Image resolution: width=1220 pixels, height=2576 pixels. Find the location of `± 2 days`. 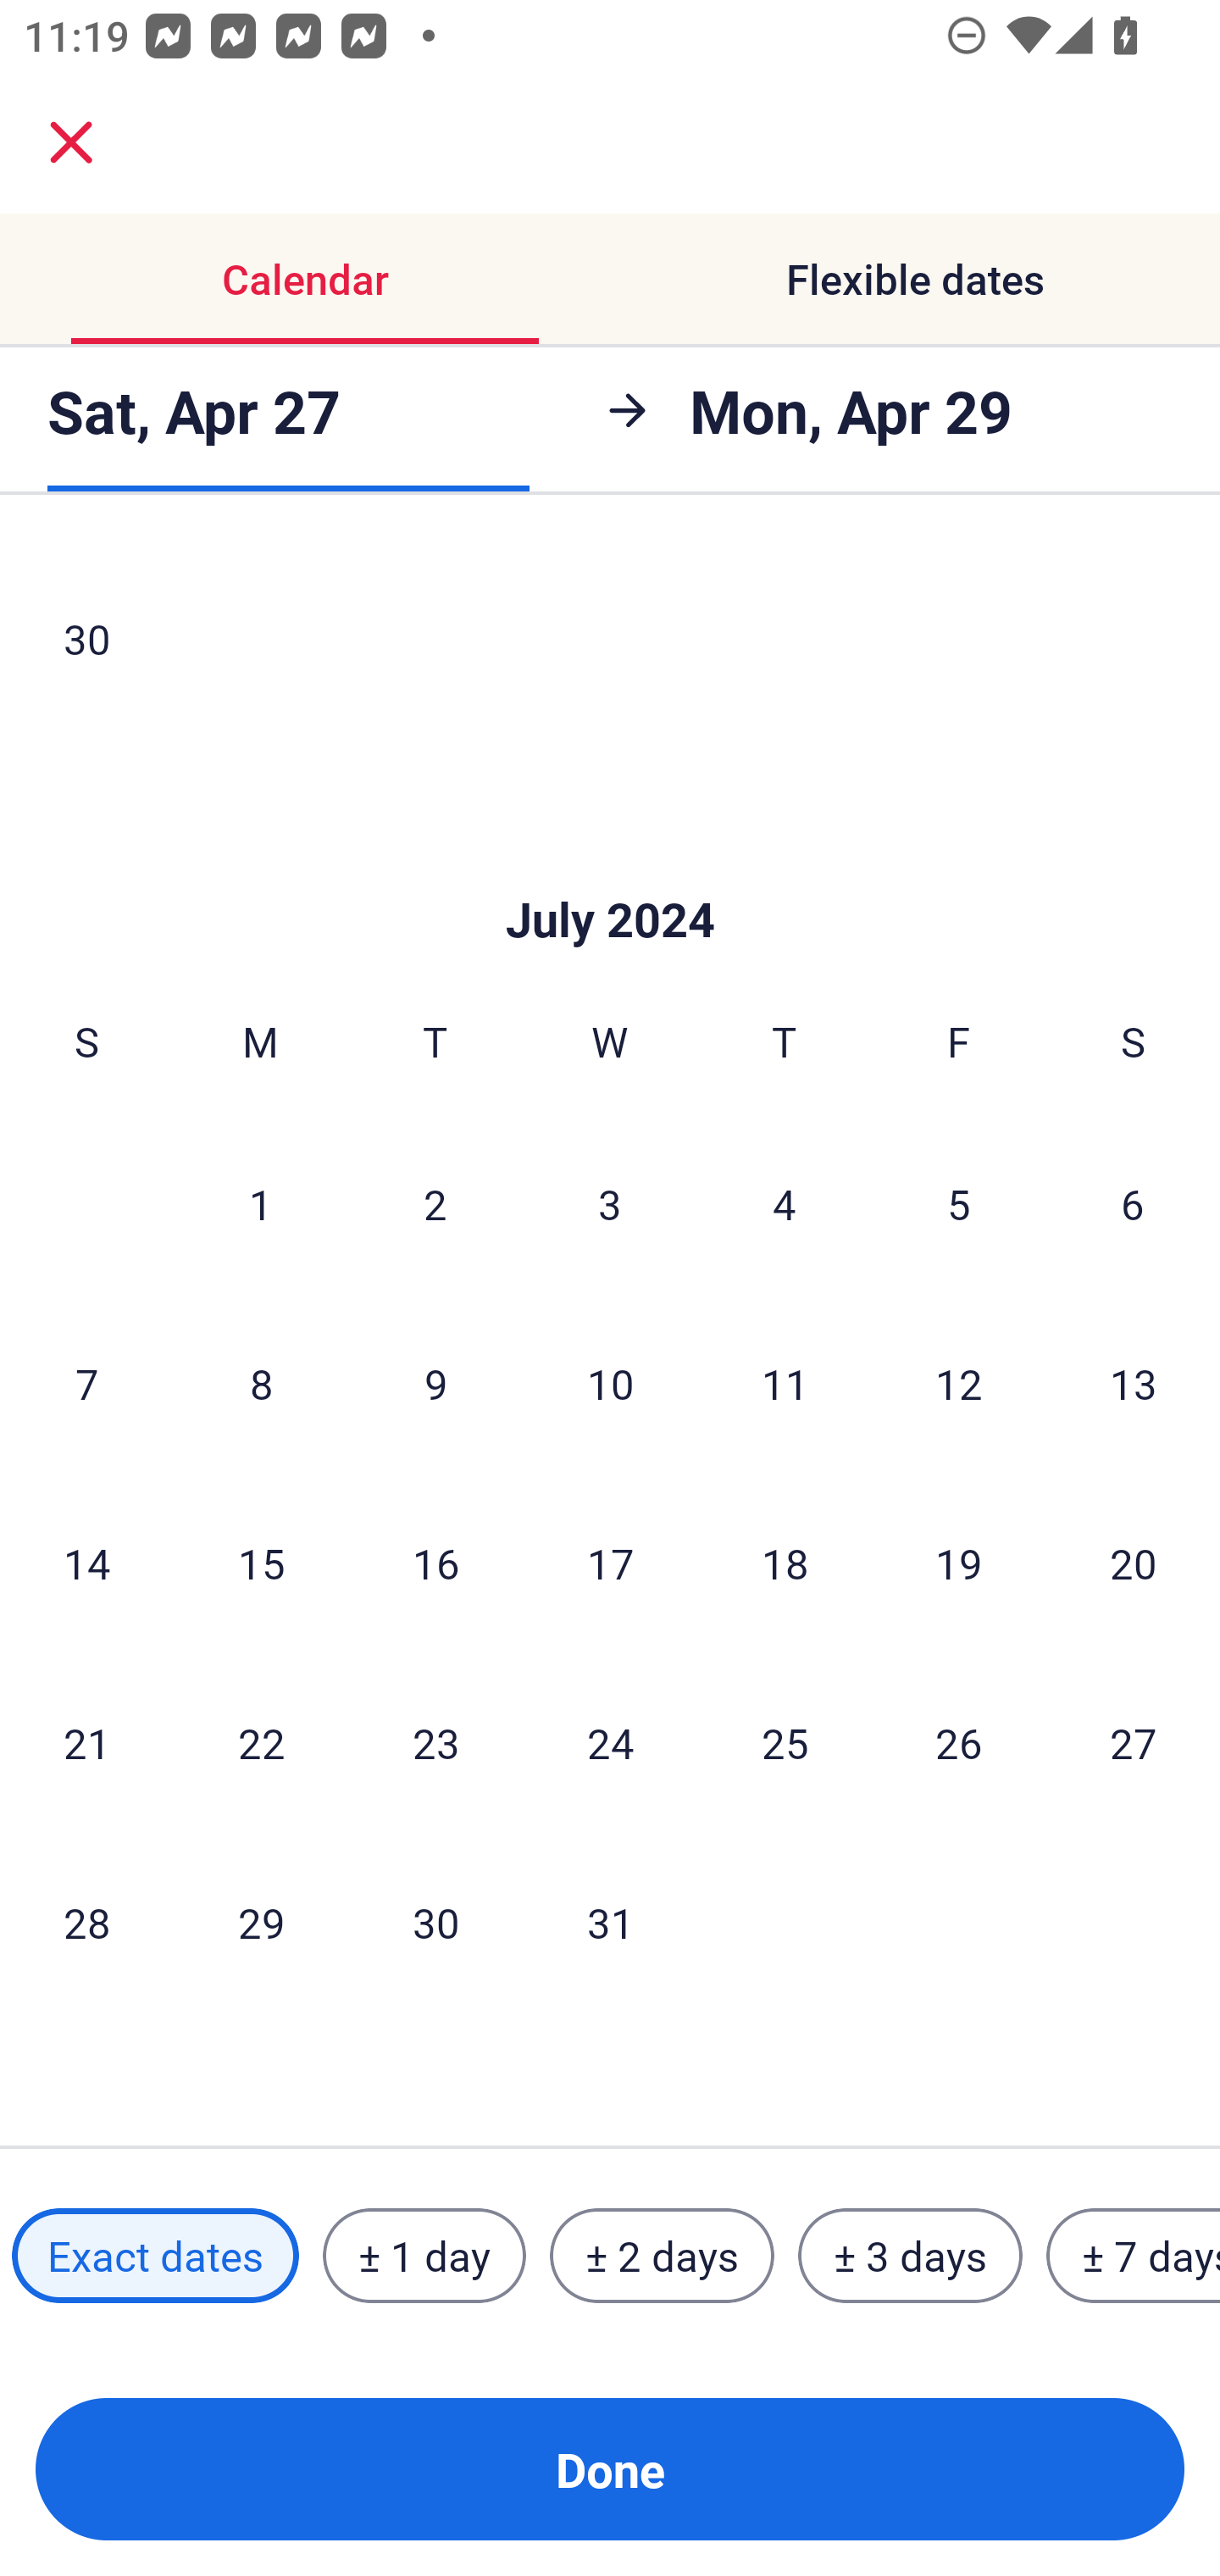

± 2 days is located at coordinates (663, 2255).